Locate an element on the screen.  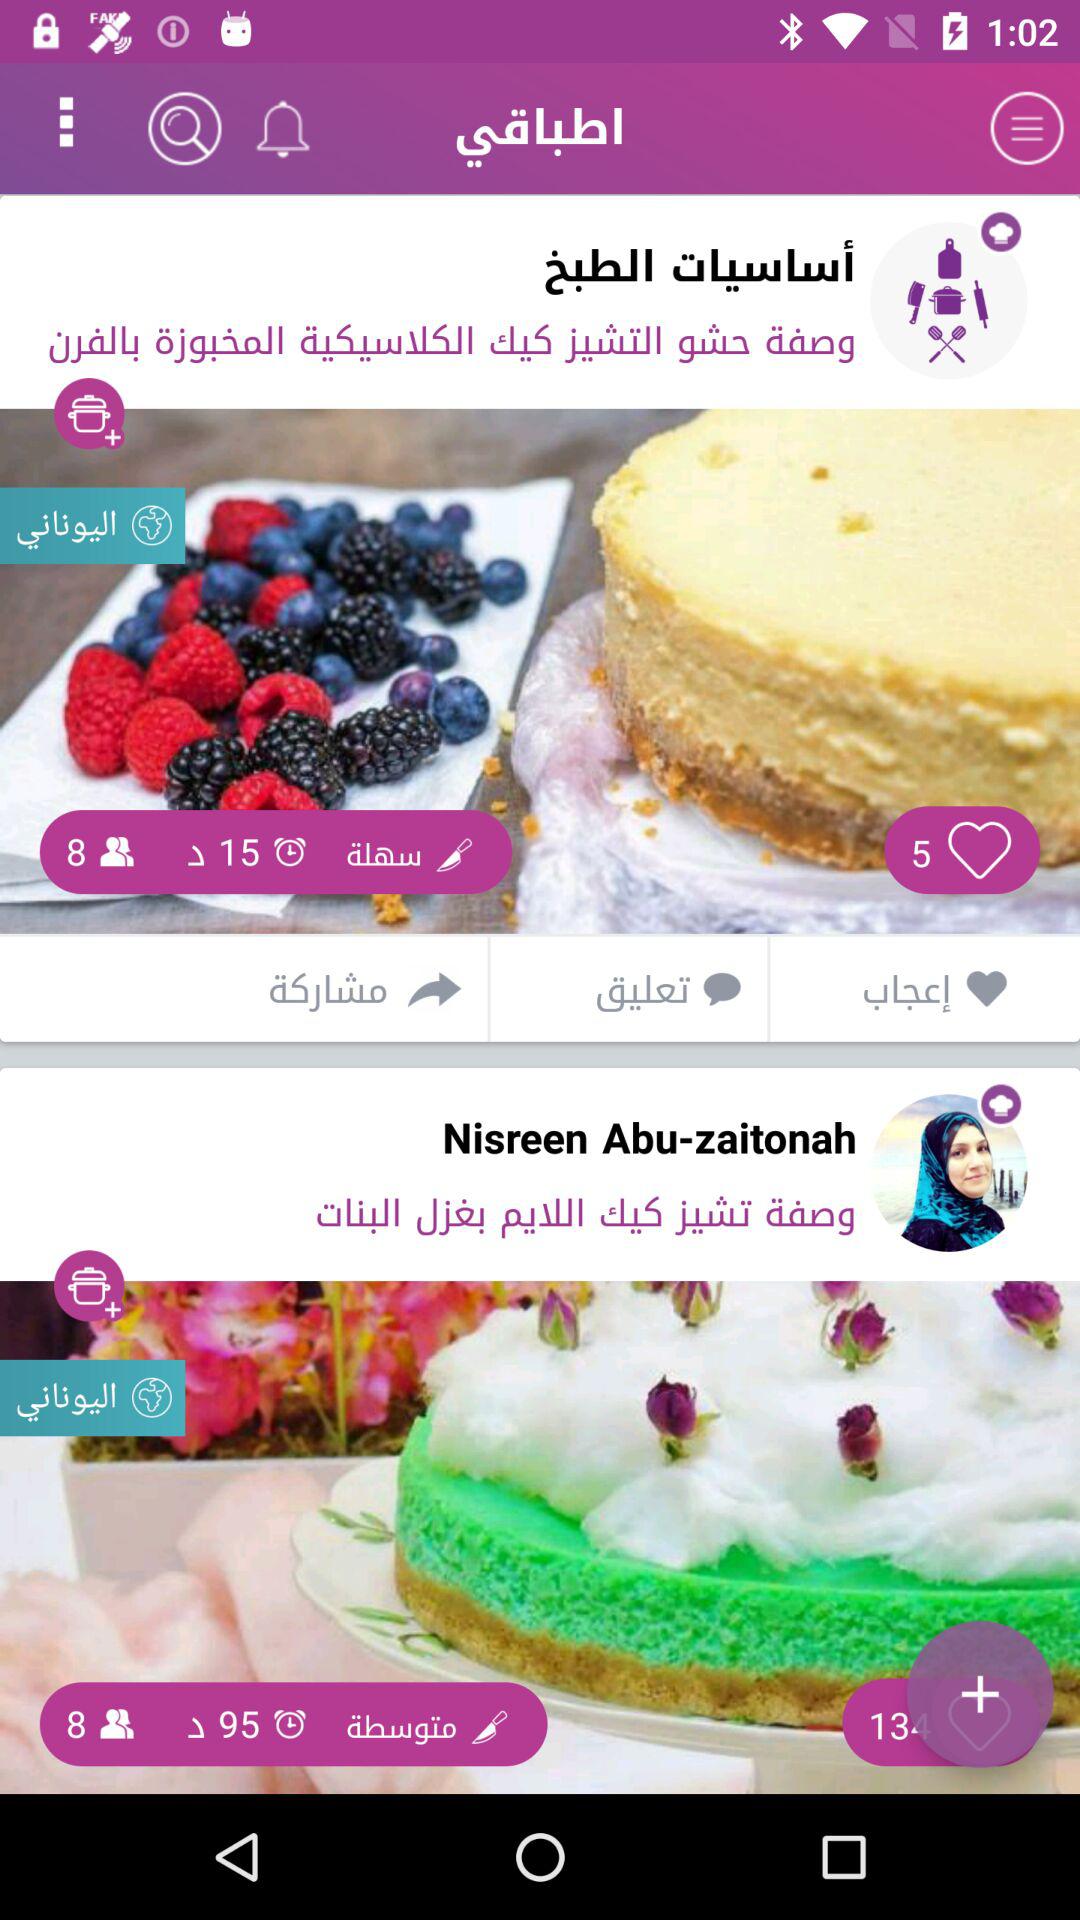
select the item above 8 item is located at coordinates (92, 1398).